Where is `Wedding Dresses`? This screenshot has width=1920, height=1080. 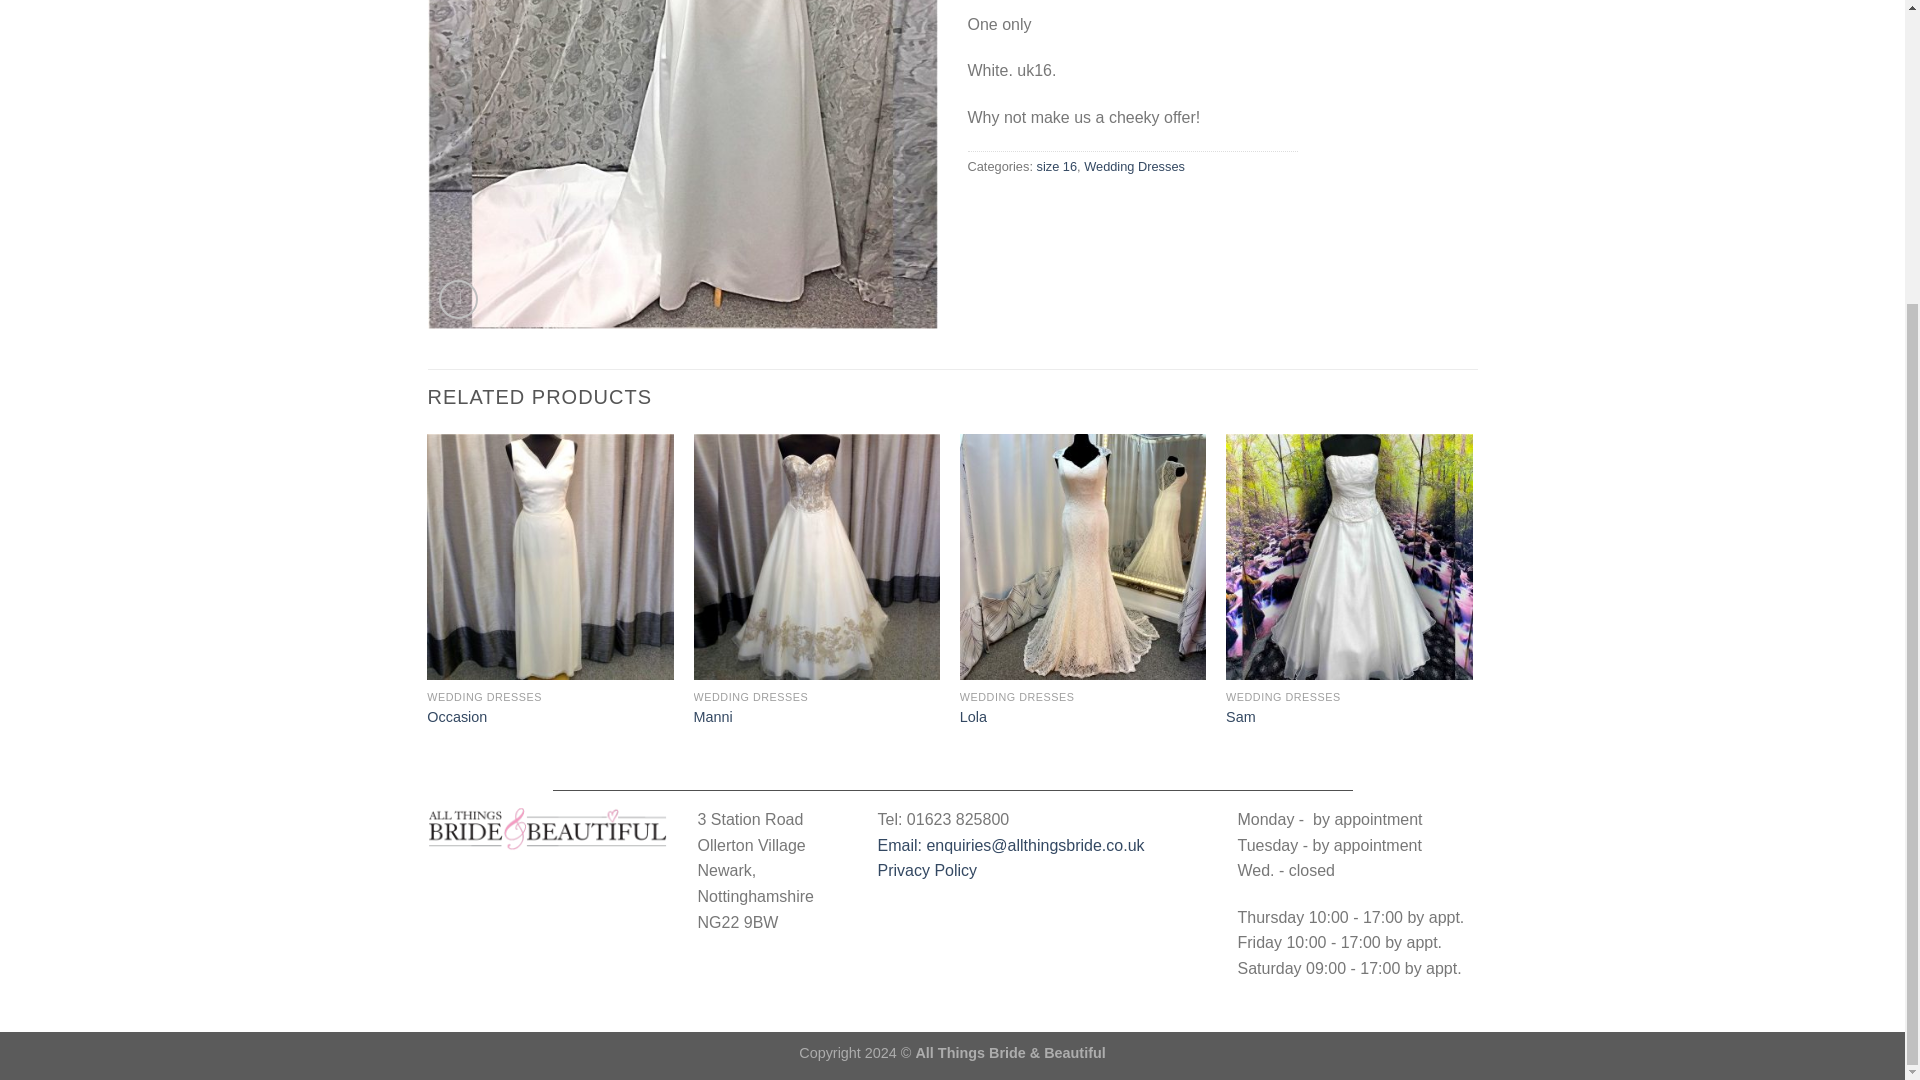
Wedding Dresses is located at coordinates (1134, 166).